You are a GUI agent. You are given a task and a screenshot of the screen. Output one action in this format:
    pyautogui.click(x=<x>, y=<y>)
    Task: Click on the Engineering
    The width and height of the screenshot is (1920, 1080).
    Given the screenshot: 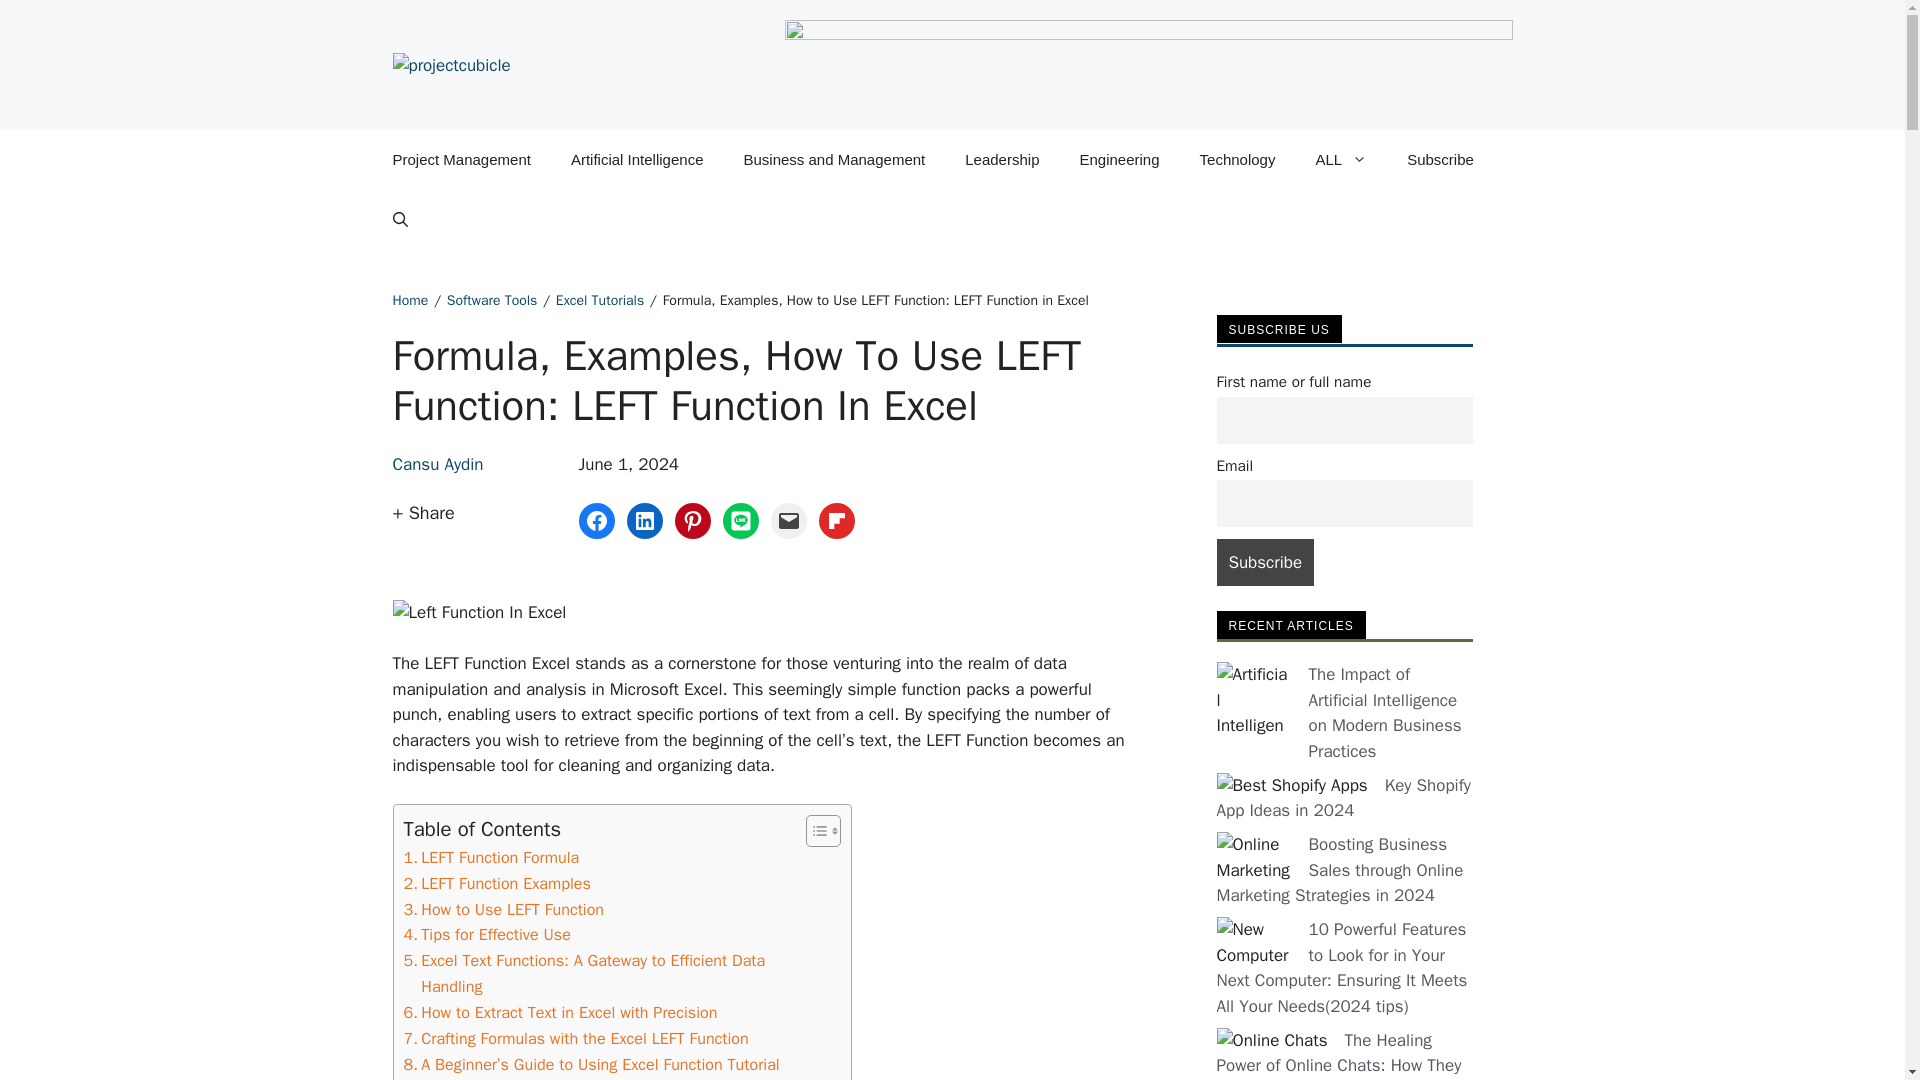 What is the action you would take?
    pyautogui.click(x=1118, y=160)
    